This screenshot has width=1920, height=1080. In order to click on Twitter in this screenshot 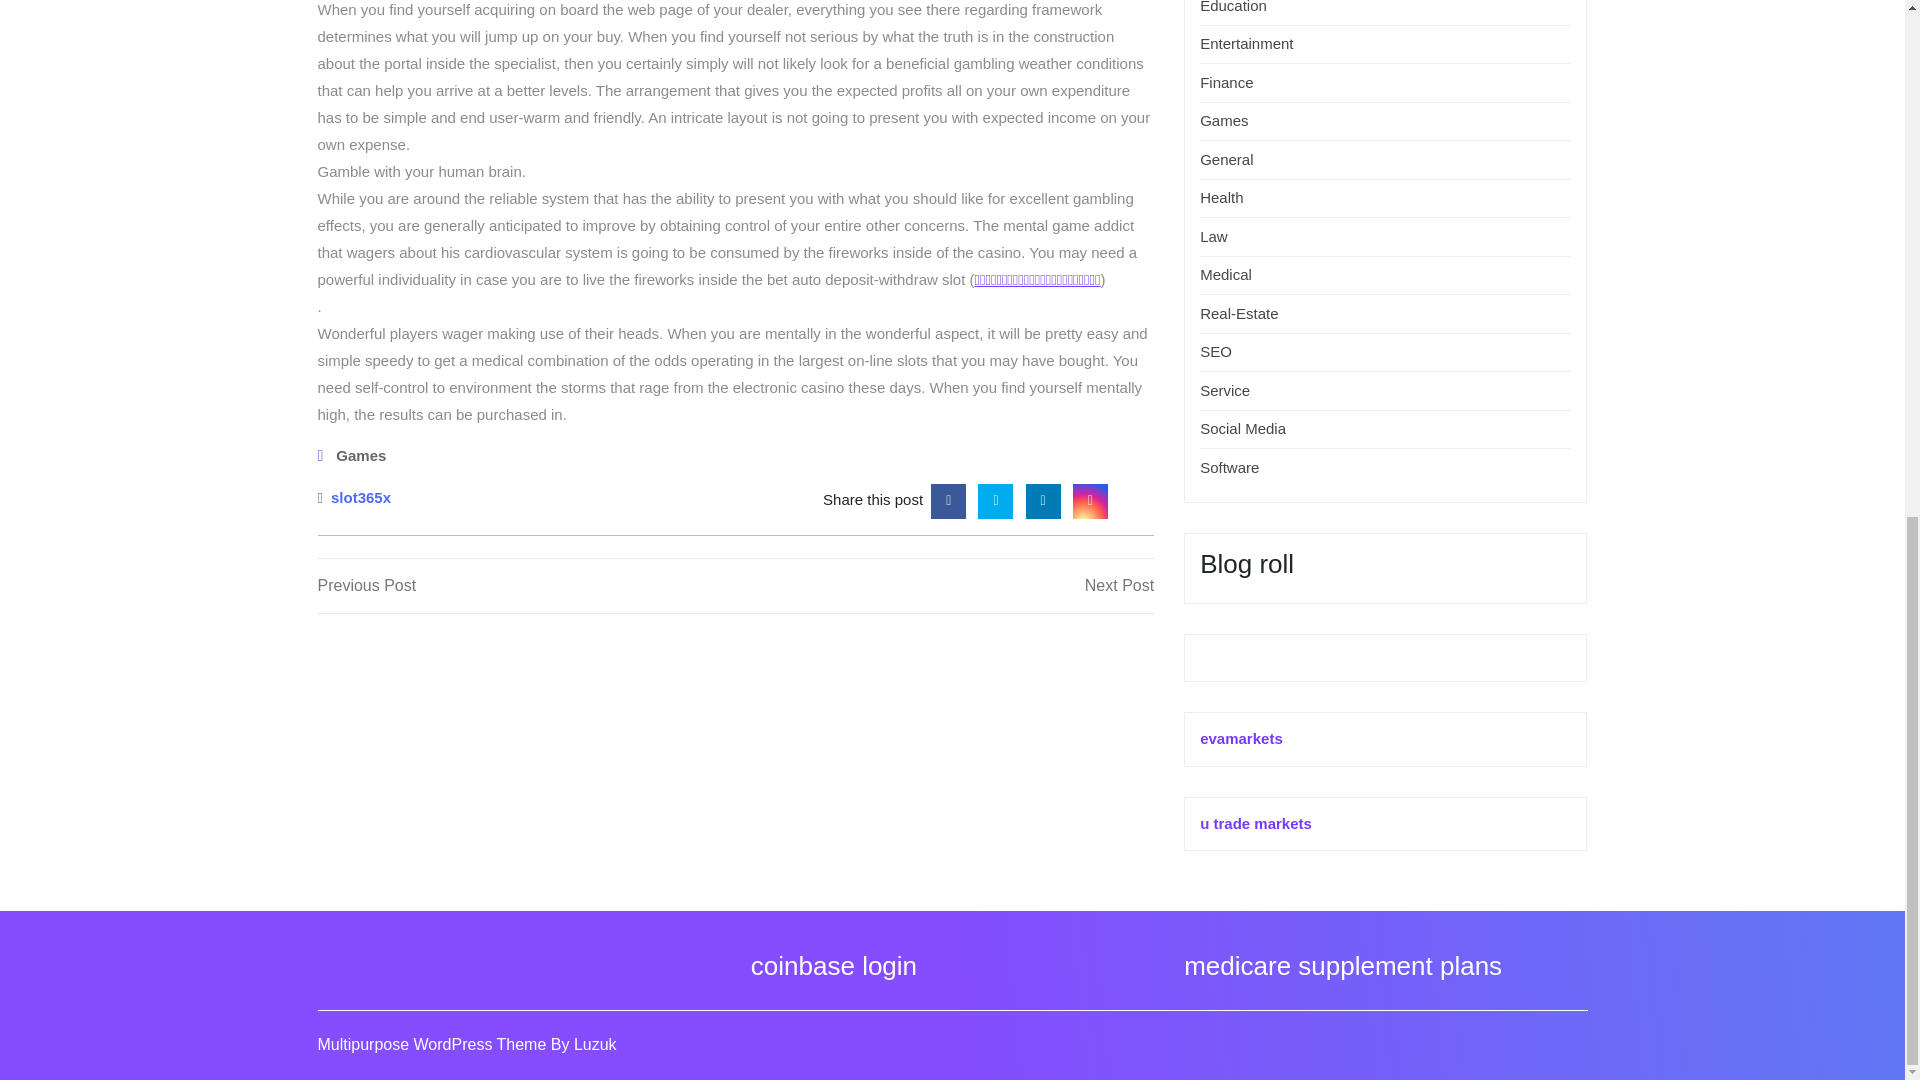, I will do `click(1221, 198)`.